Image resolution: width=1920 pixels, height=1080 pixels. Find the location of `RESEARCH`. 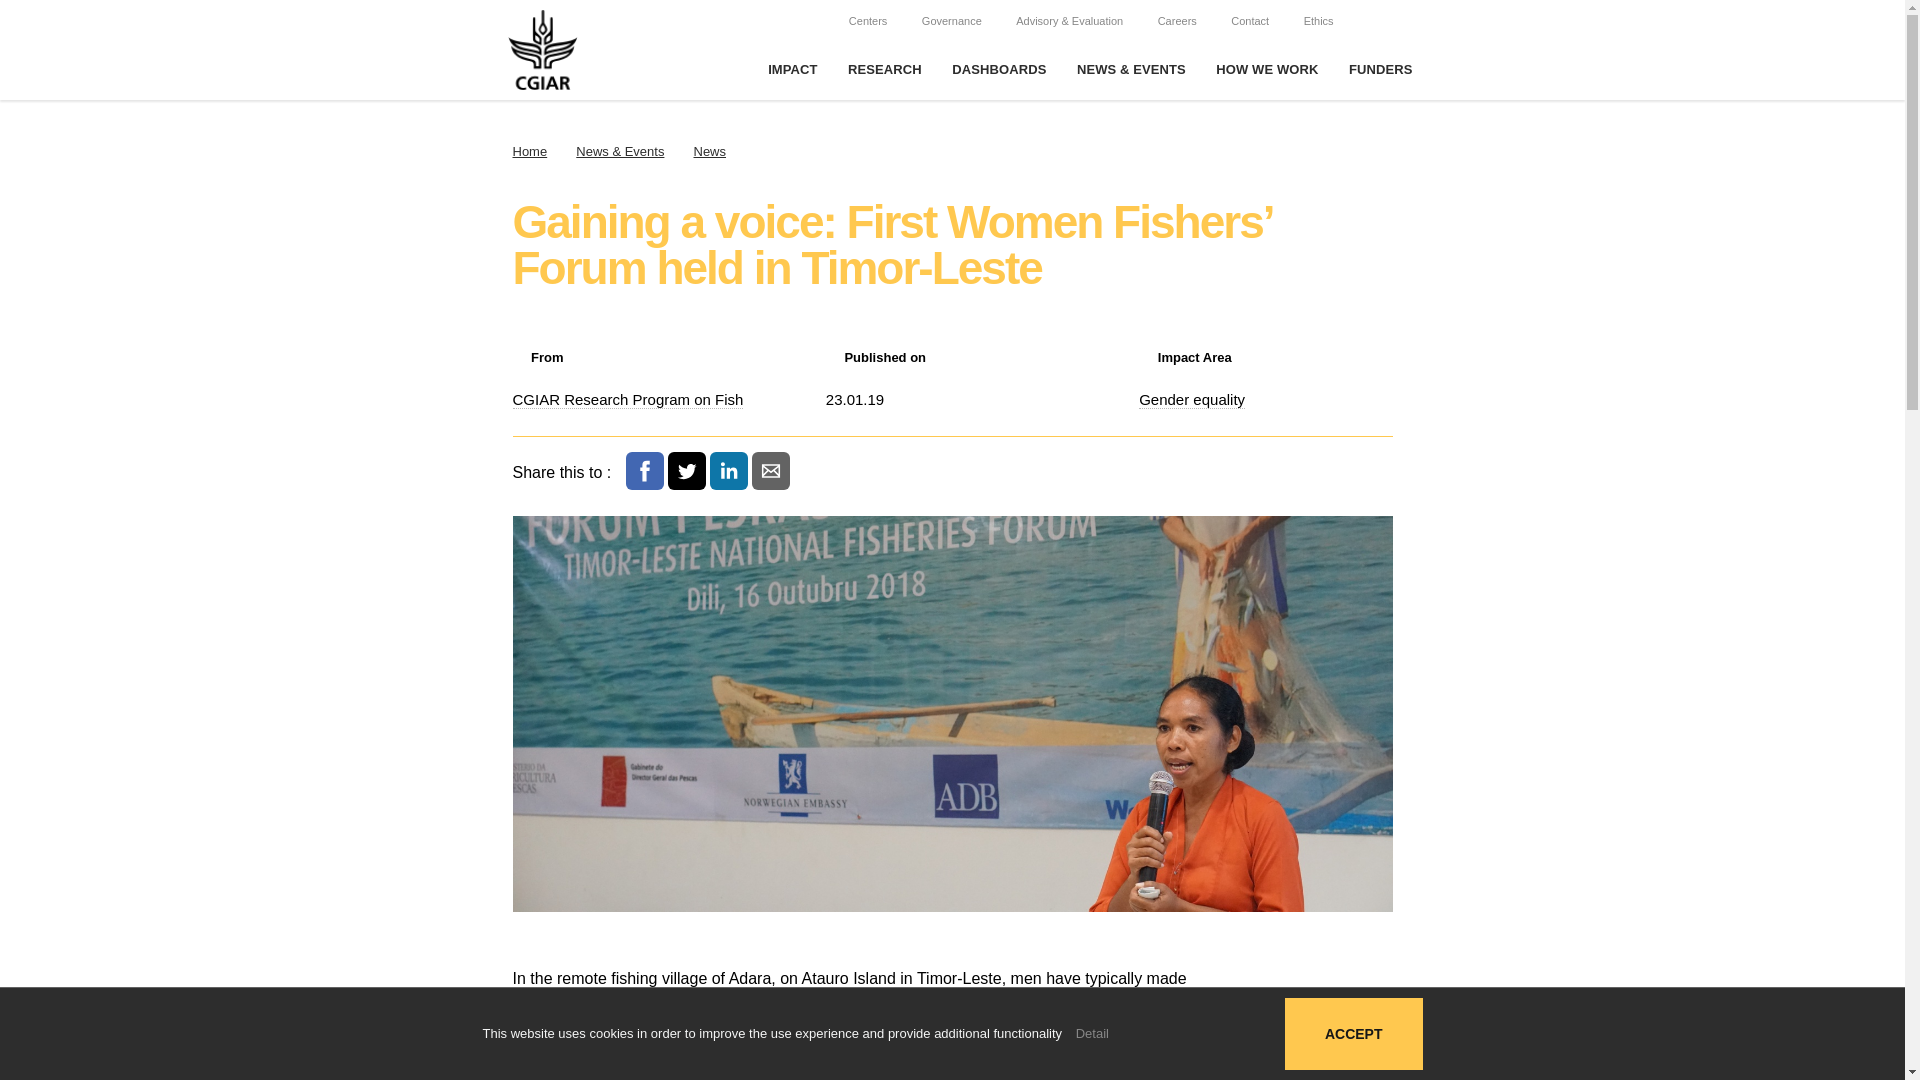

RESEARCH is located at coordinates (884, 70).